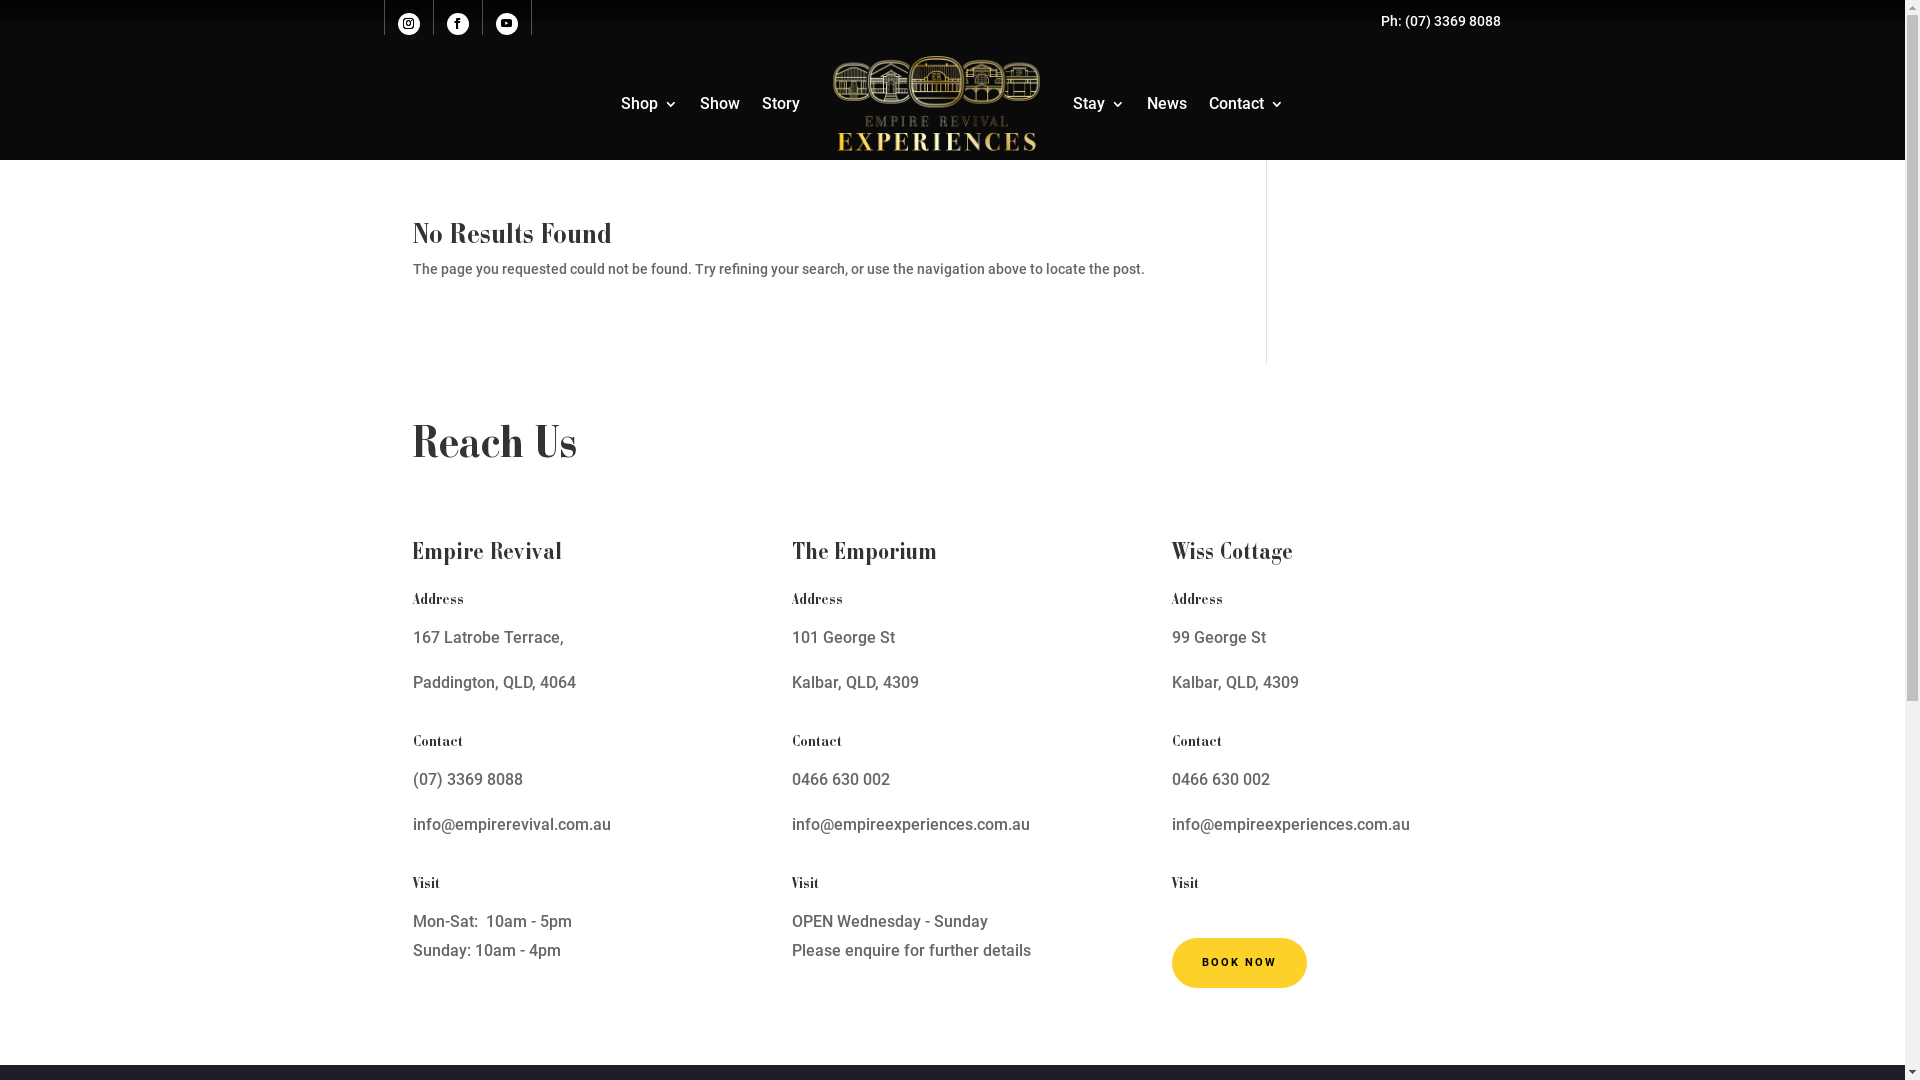 The width and height of the screenshot is (1920, 1080). What do you see at coordinates (409, 24) in the screenshot?
I see `Follow on Instagram` at bounding box center [409, 24].